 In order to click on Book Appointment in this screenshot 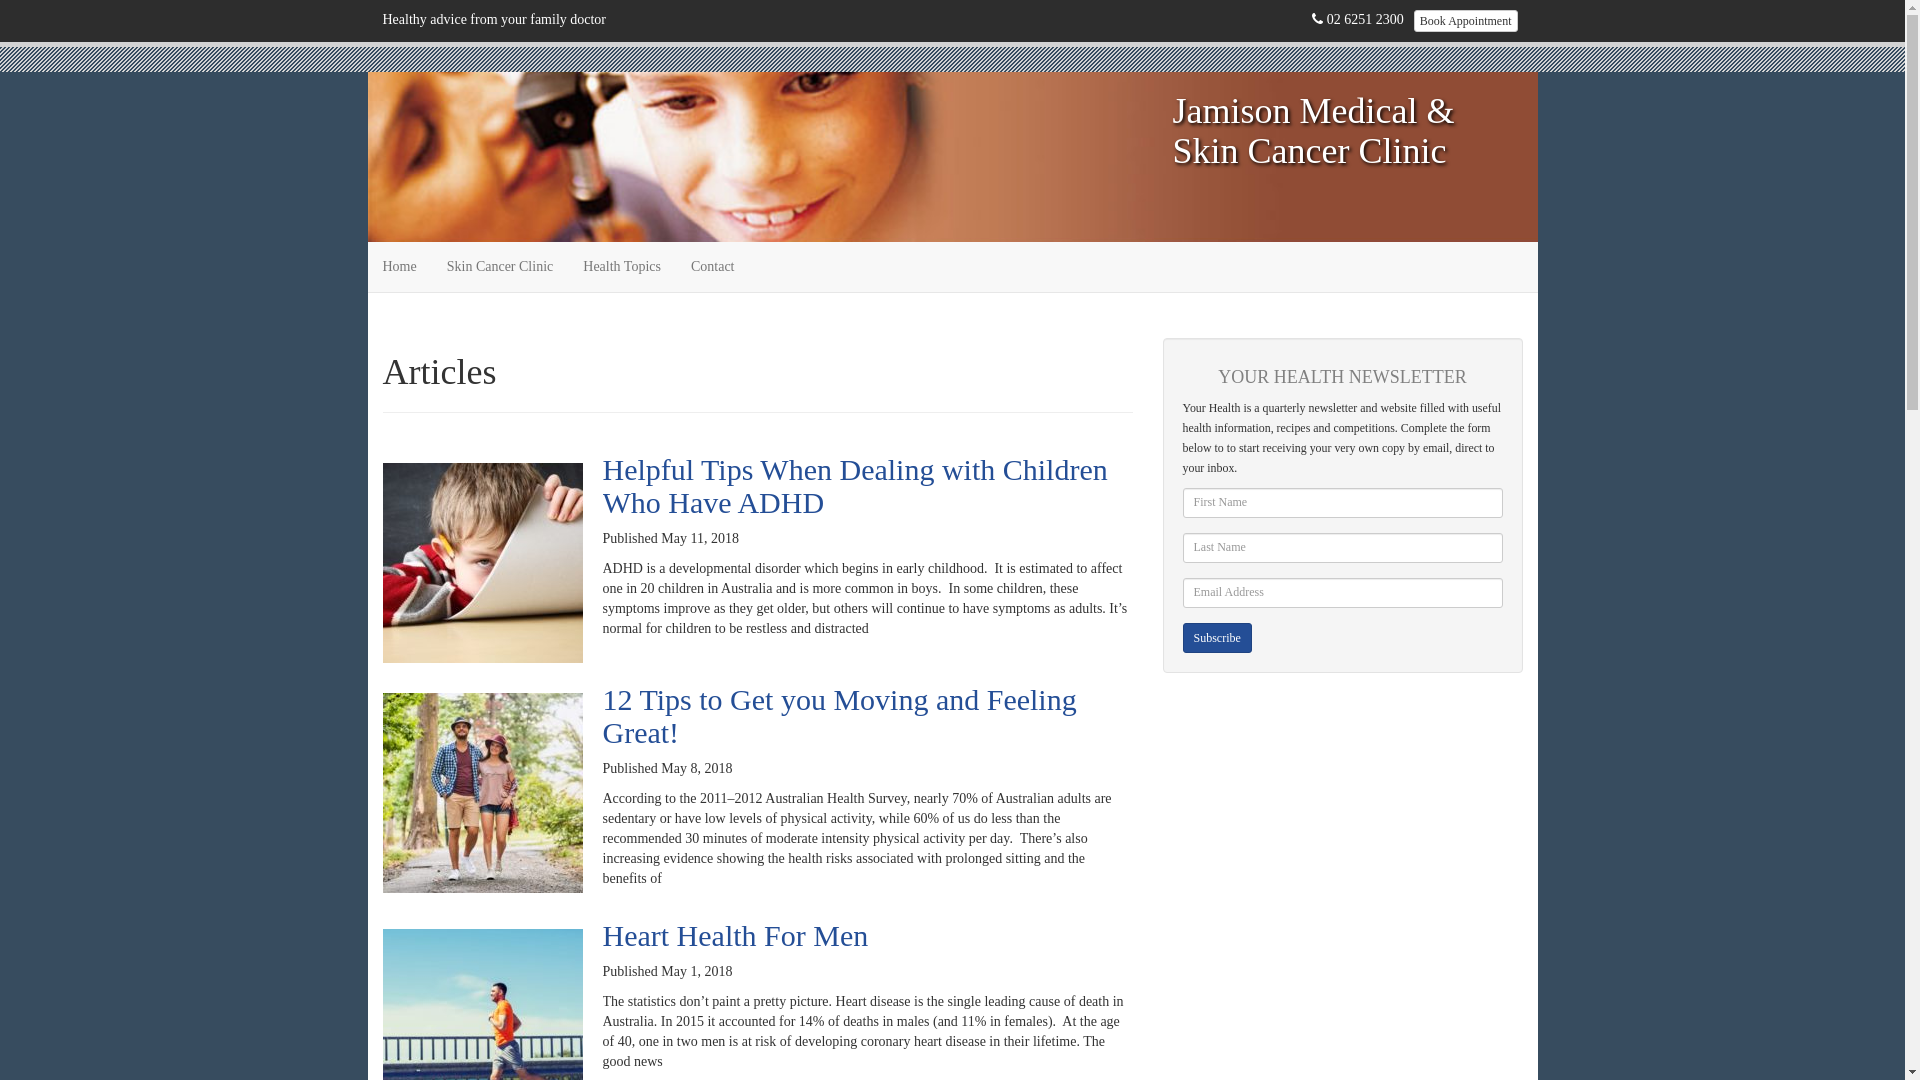, I will do `click(1466, 21)`.